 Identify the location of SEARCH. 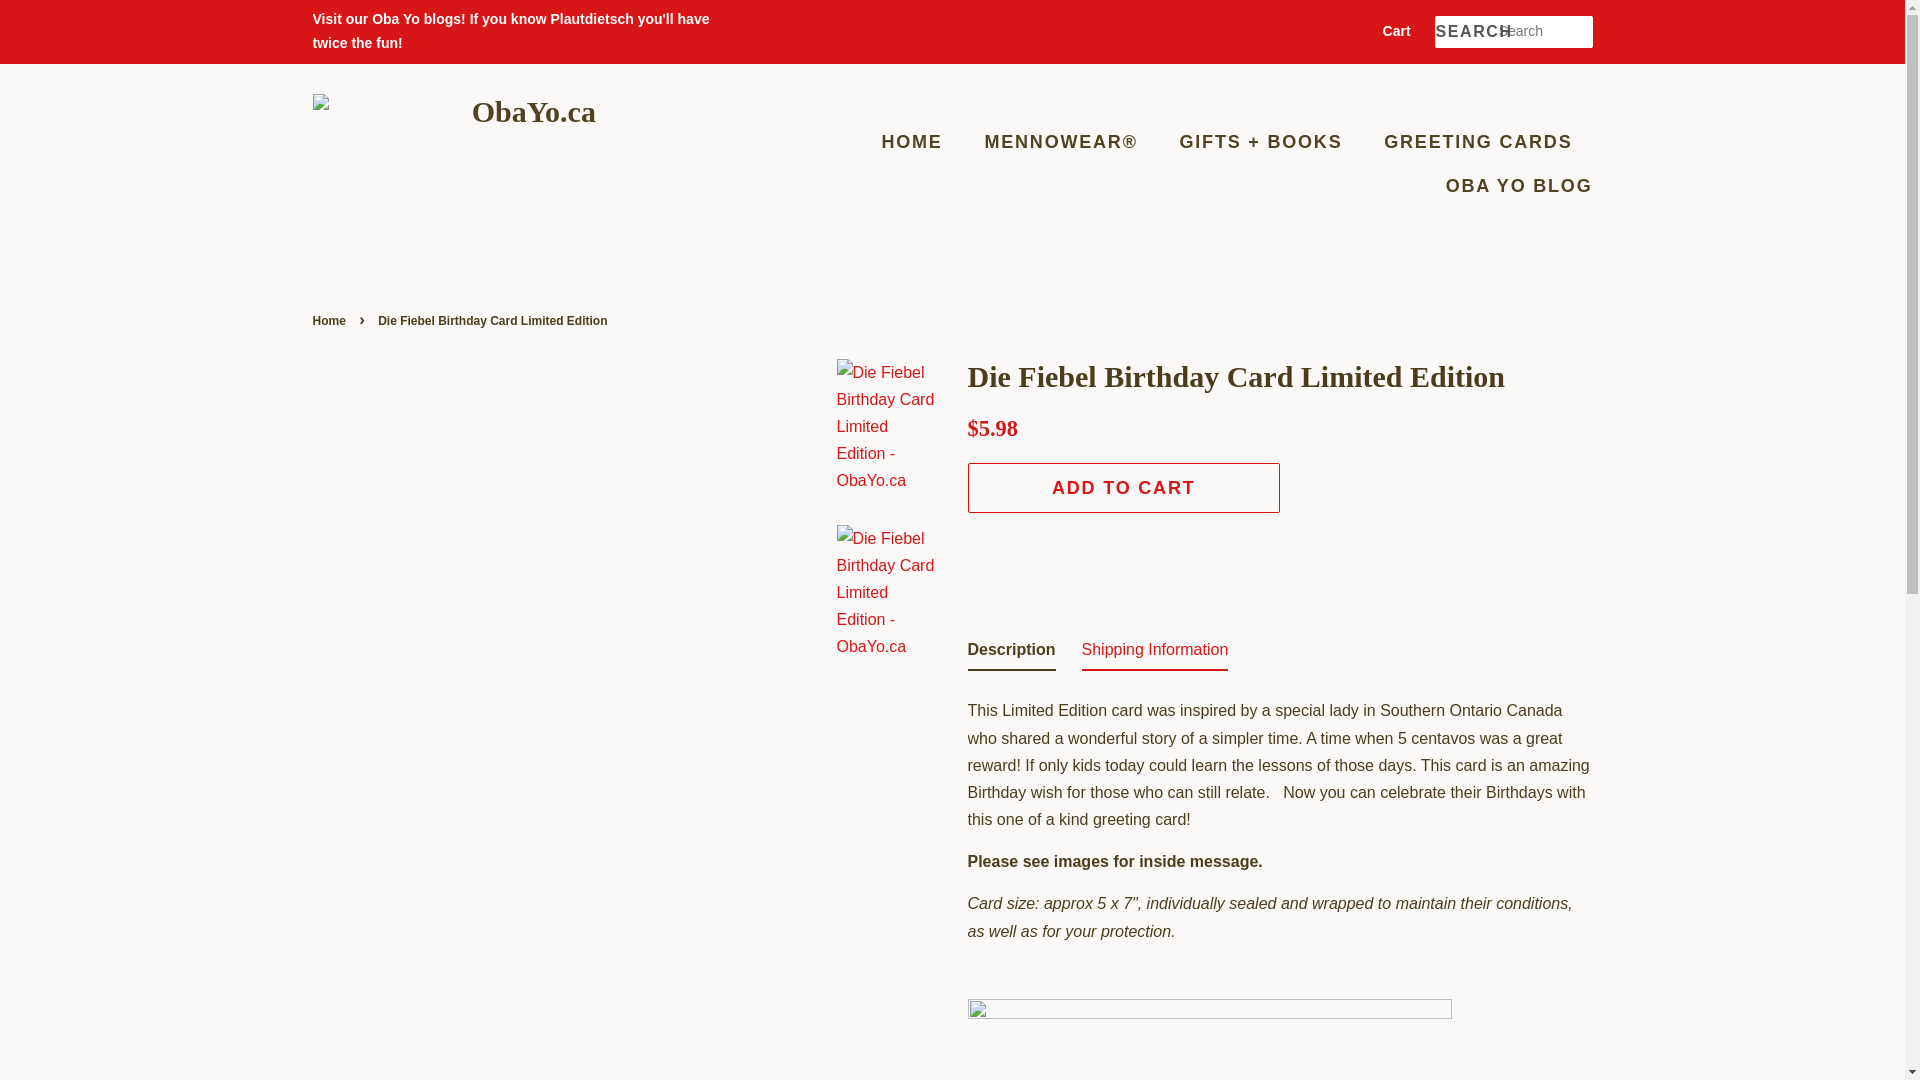
(1466, 32).